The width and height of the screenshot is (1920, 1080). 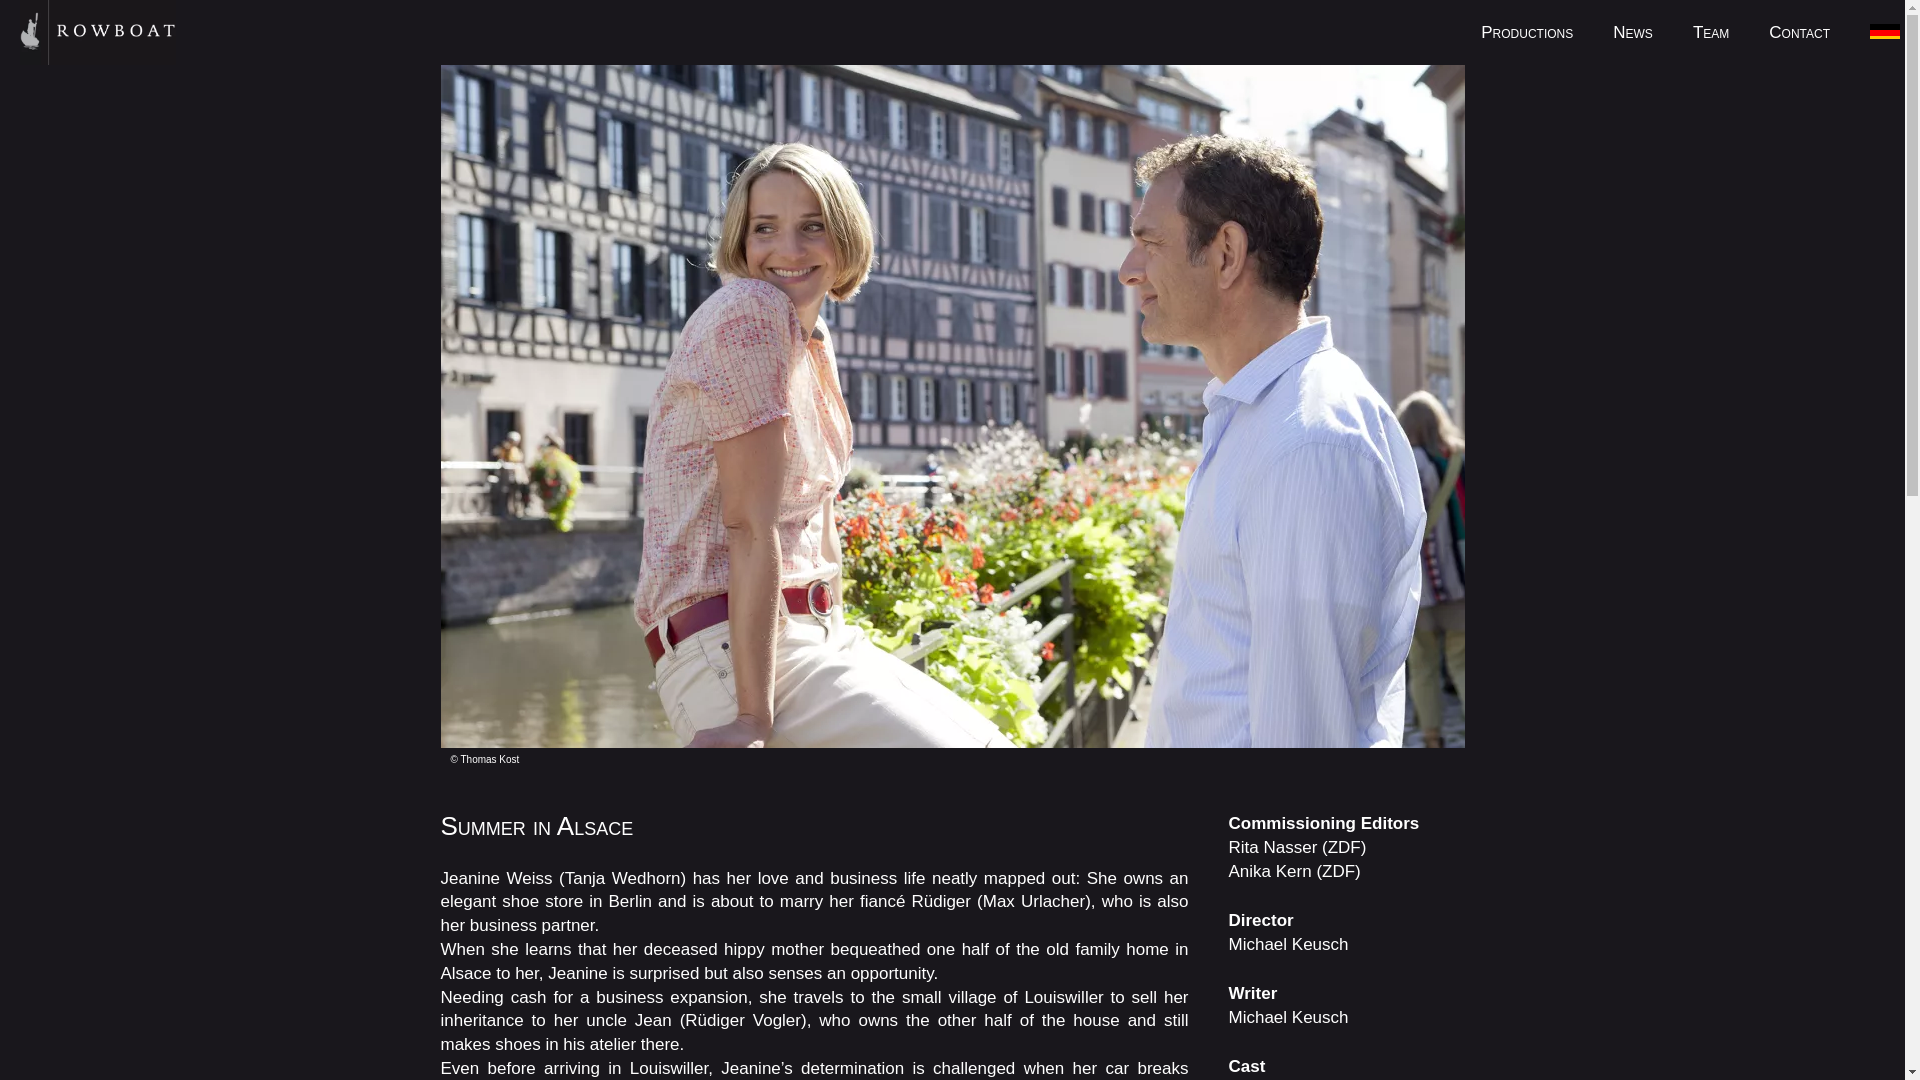 What do you see at coordinates (1632, 32) in the screenshot?
I see `News` at bounding box center [1632, 32].